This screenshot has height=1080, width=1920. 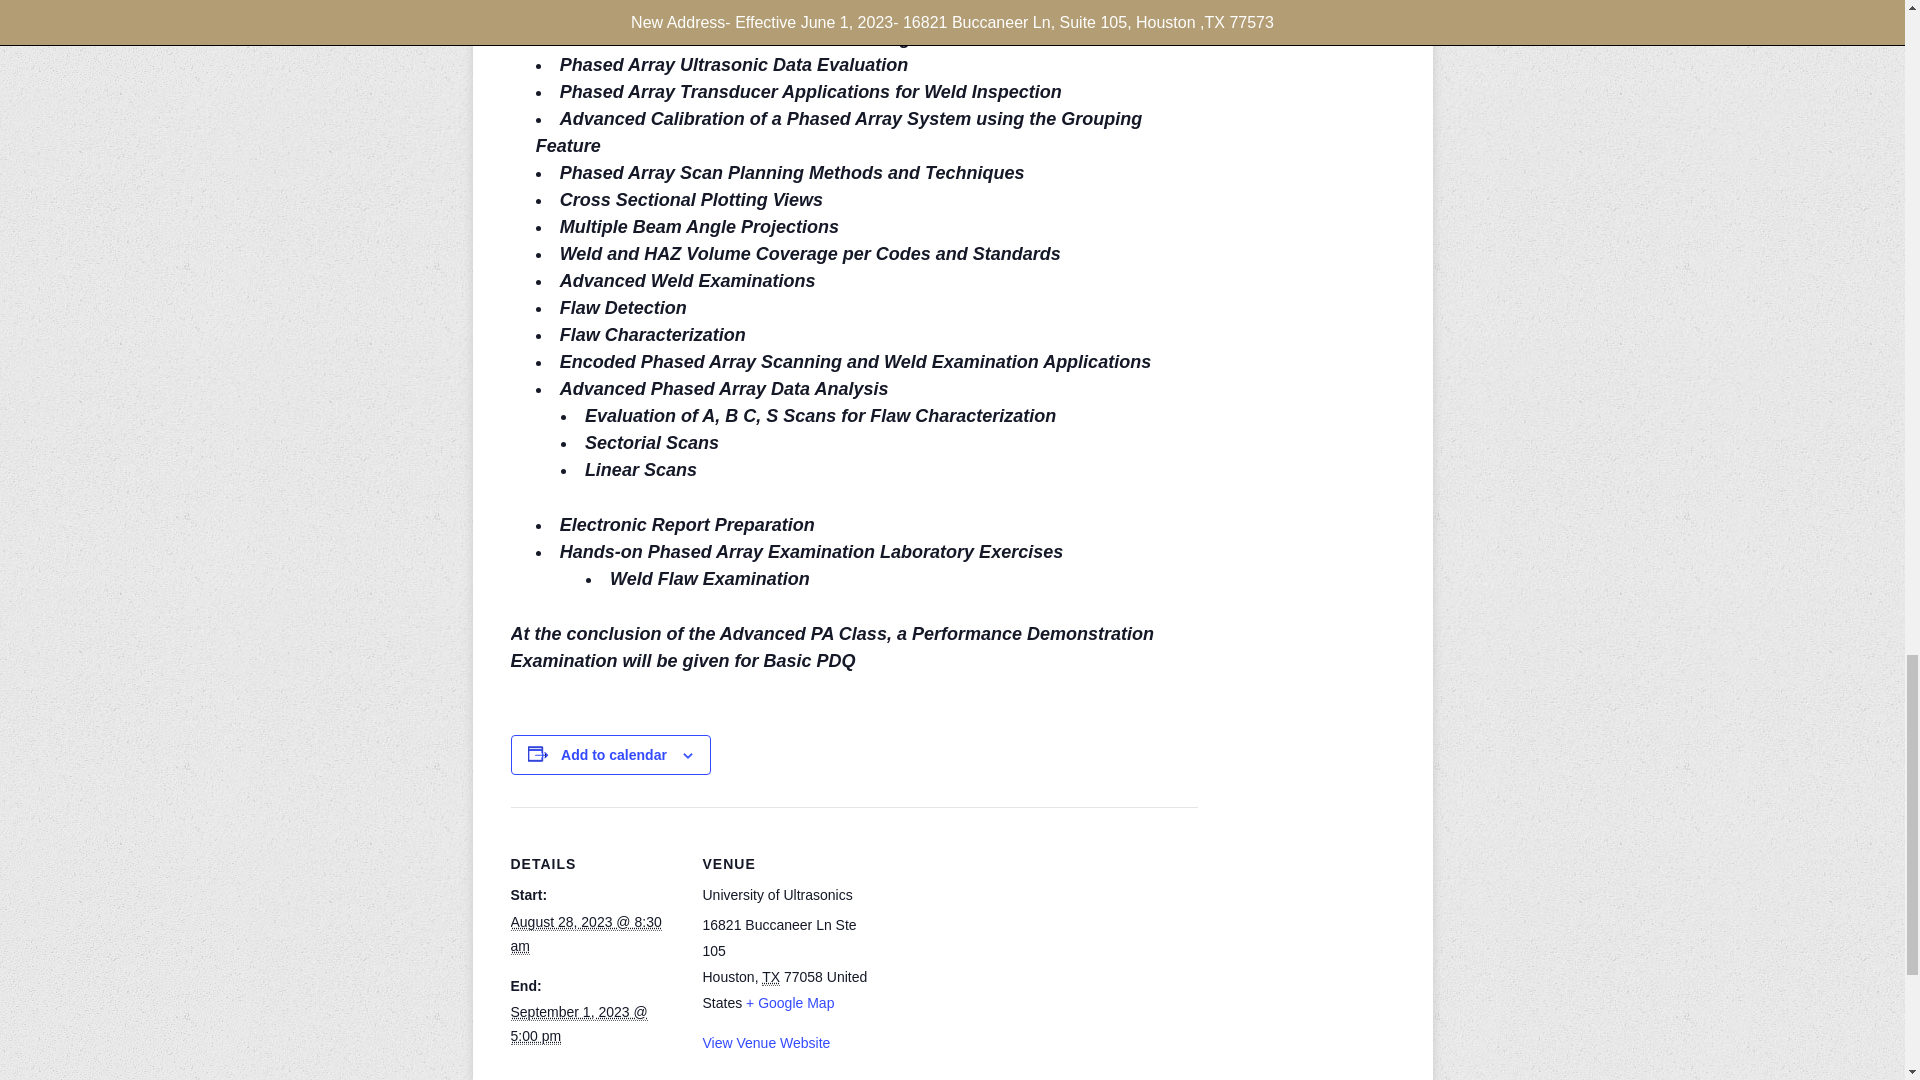 I want to click on Click to view a Google Map, so click(x=790, y=1002).